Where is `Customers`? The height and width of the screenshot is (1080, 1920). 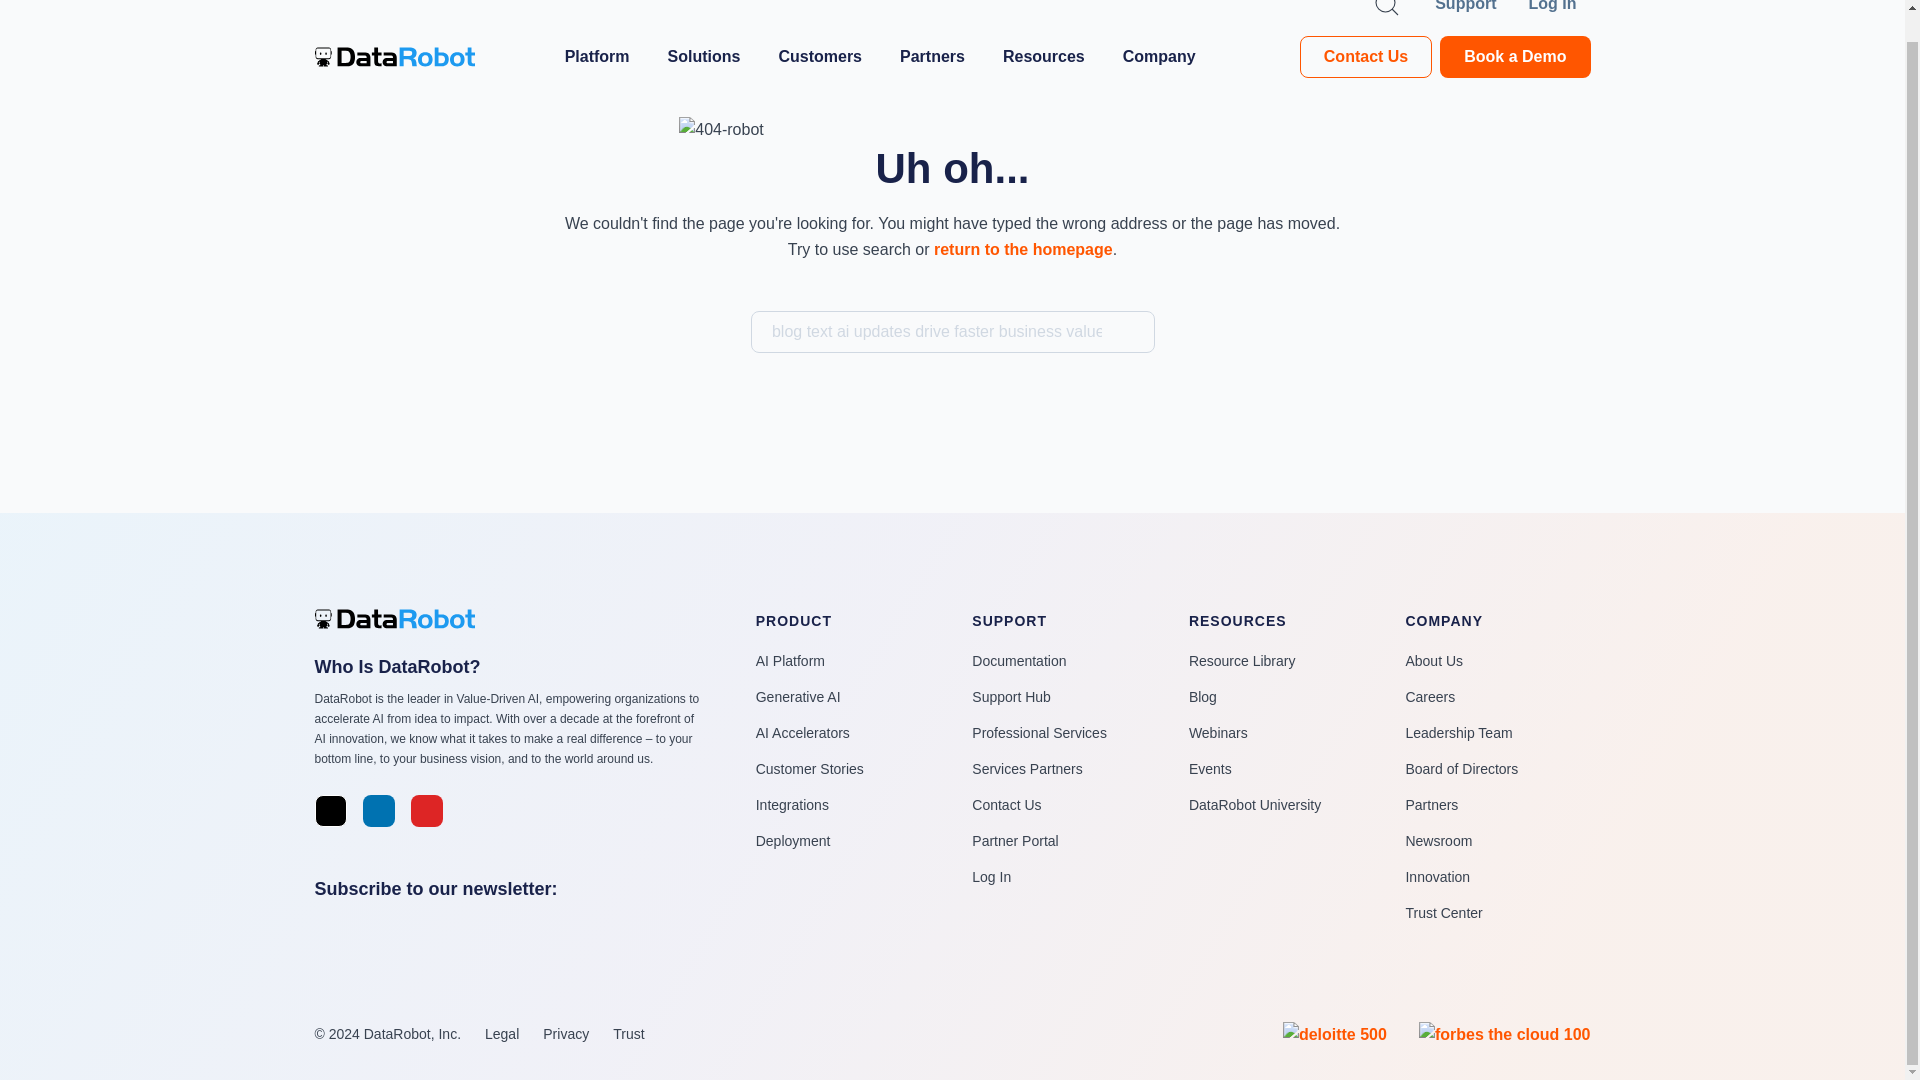 Customers is located at coordinates (826, 57).